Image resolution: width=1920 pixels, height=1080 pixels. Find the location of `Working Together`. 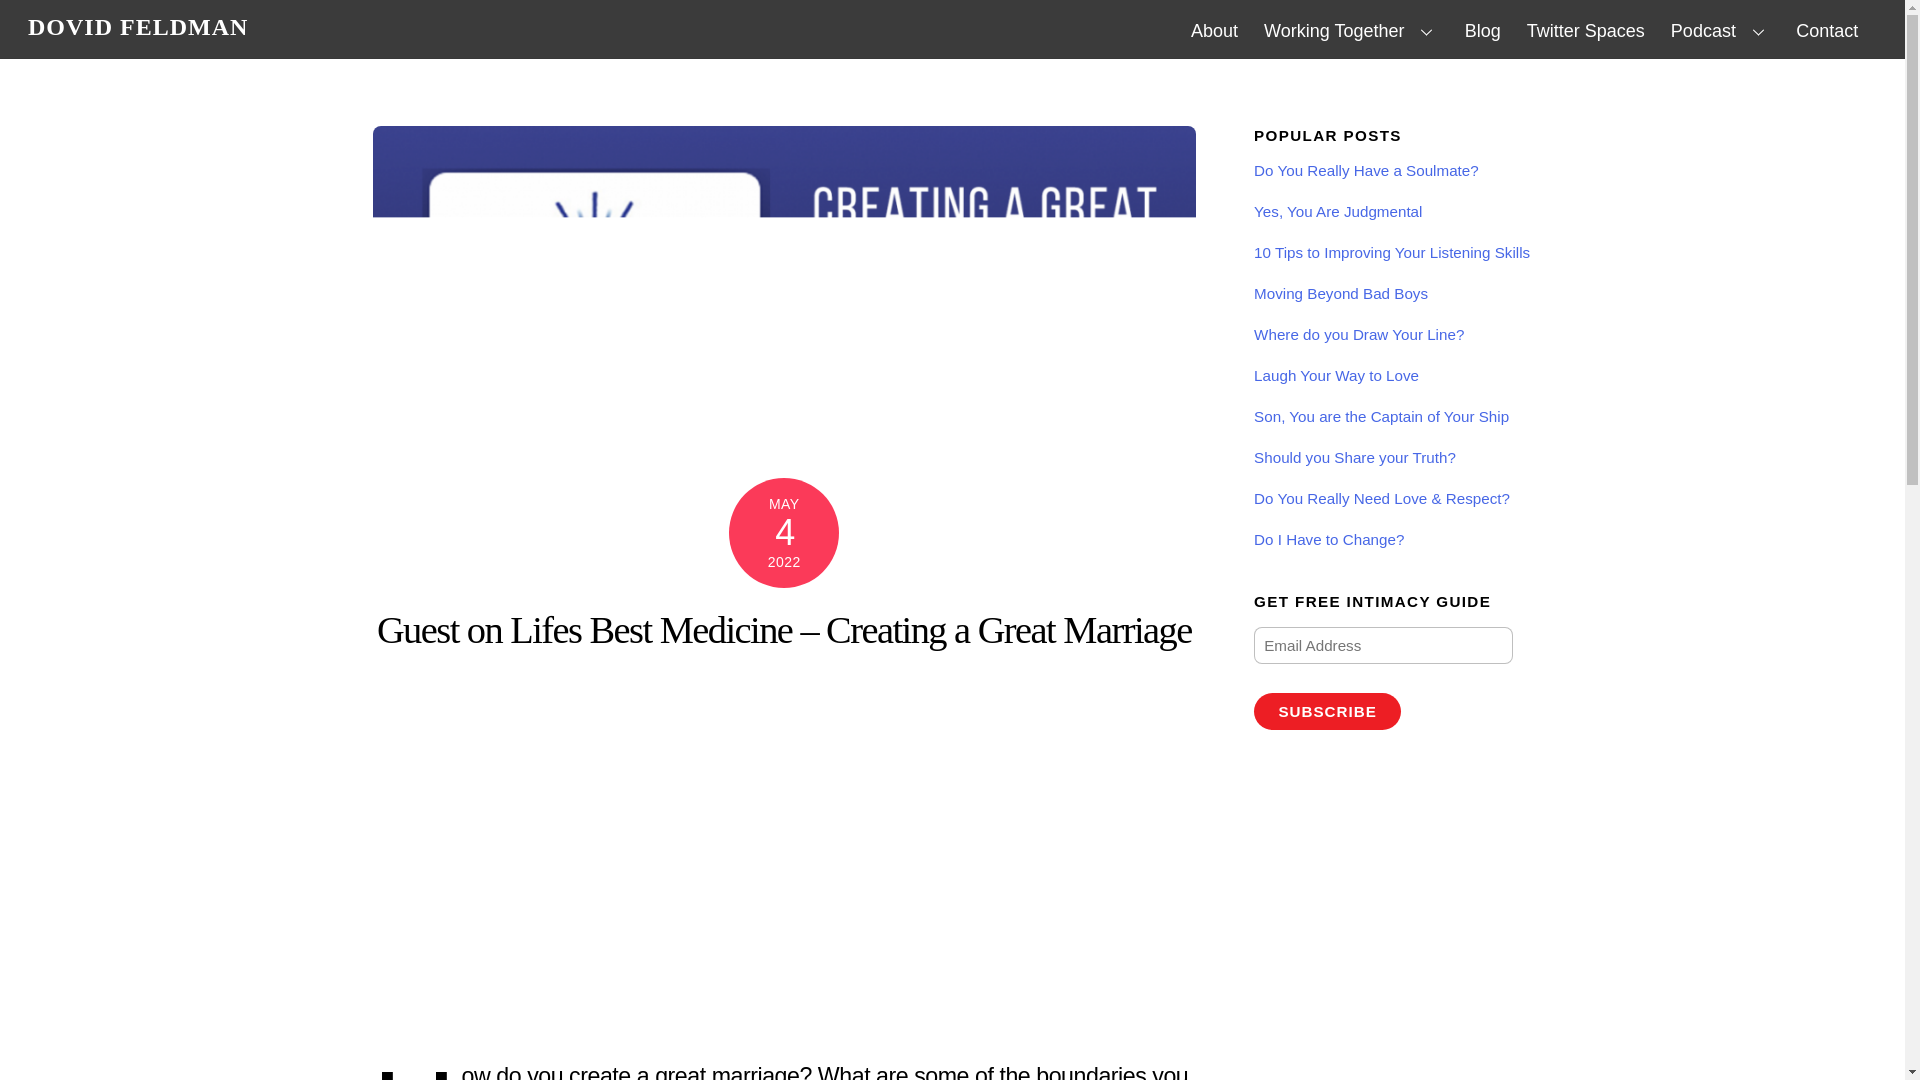

Working Together is located at coordinates (1586, 30).